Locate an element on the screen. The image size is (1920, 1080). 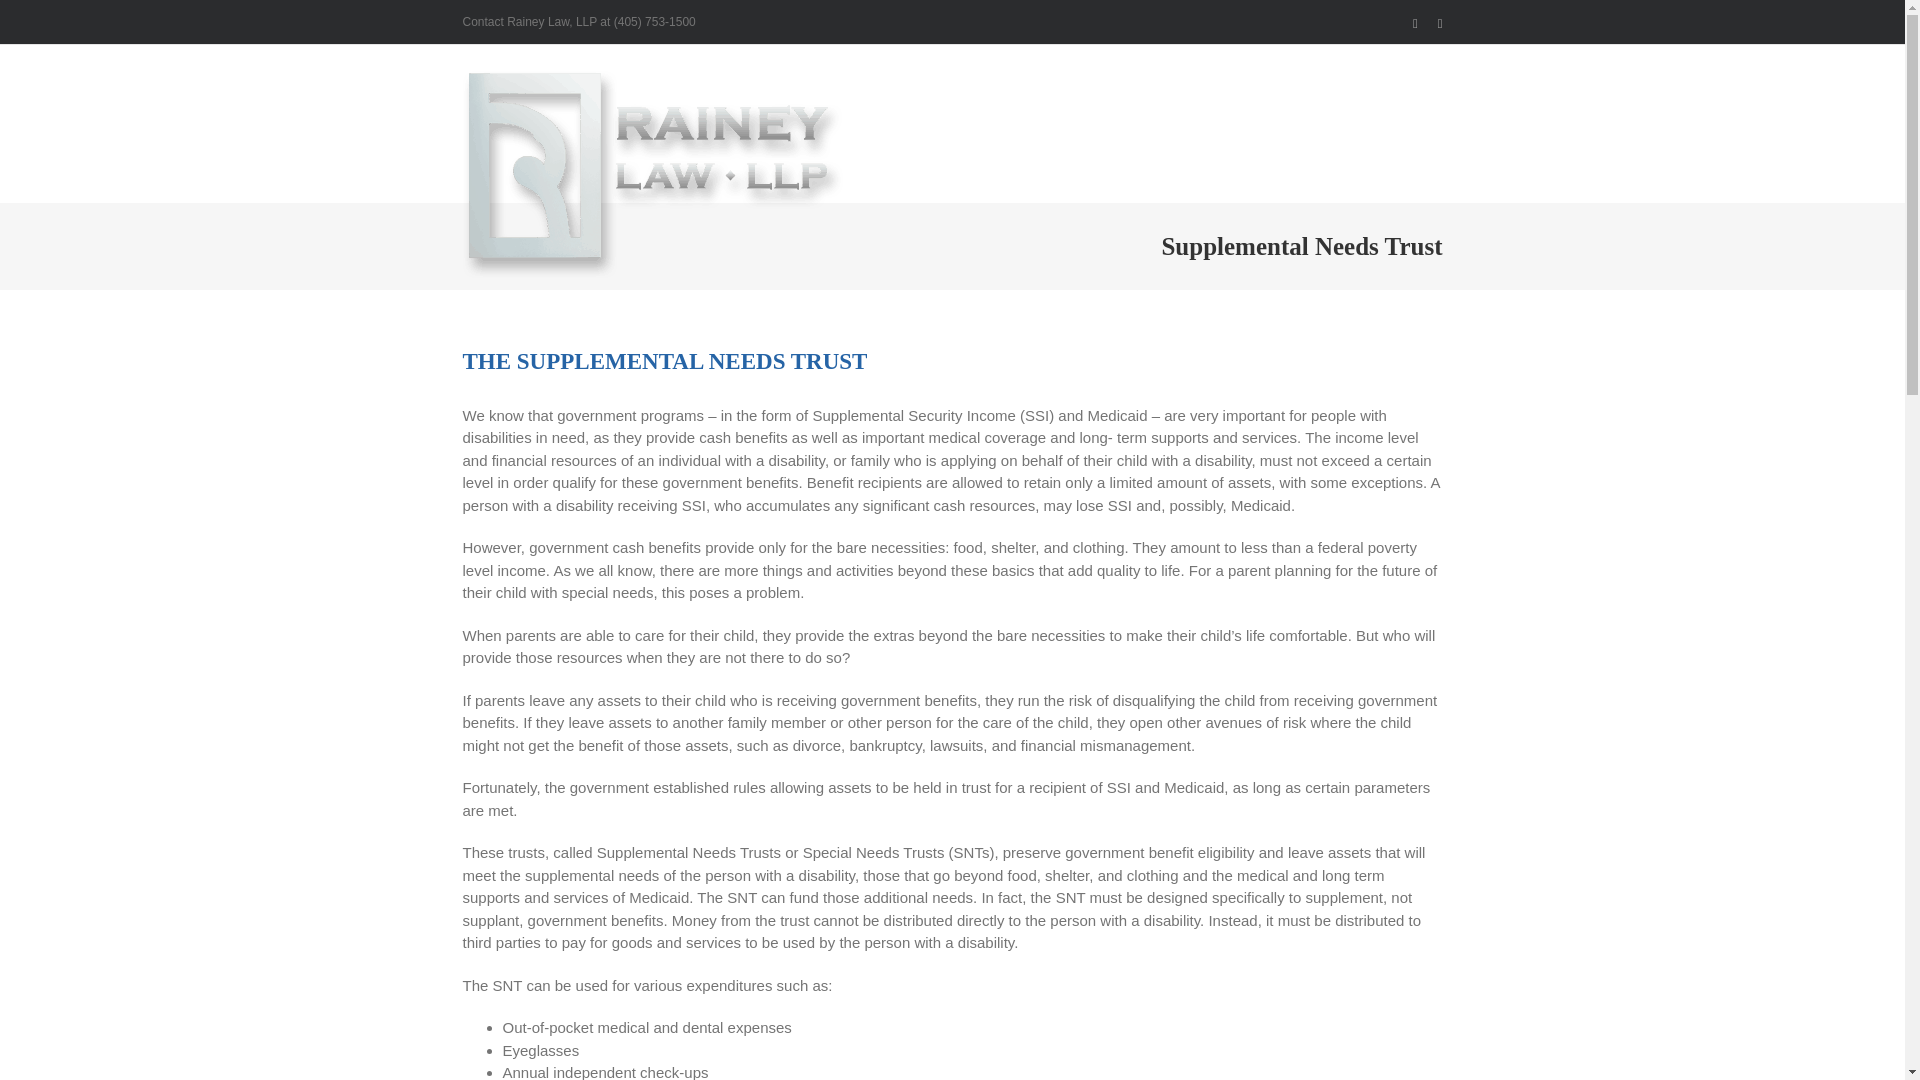
Resources is located at coordinates (1115, 178).